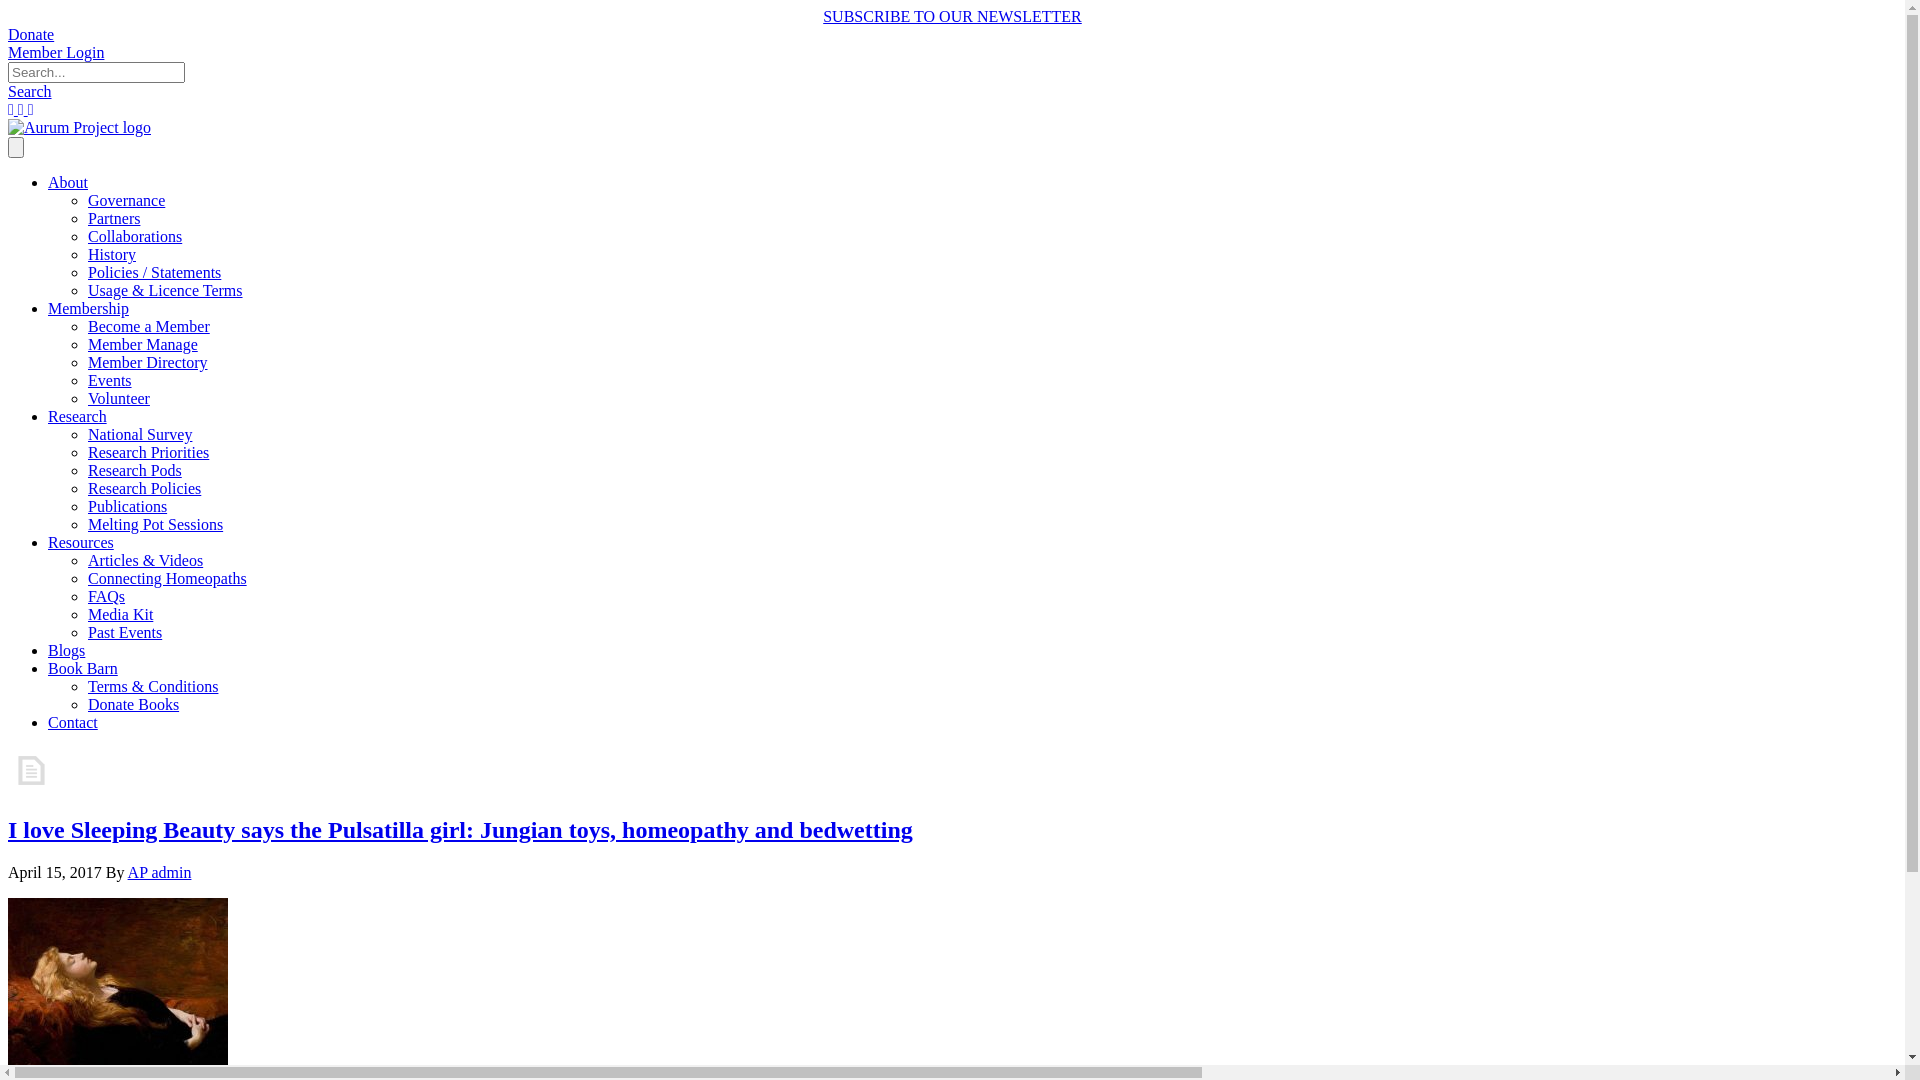 The image size is (1920, 1080). I want to click on SUBSCRIBE TO OUR NEWSLETTER, so click(952, 17).